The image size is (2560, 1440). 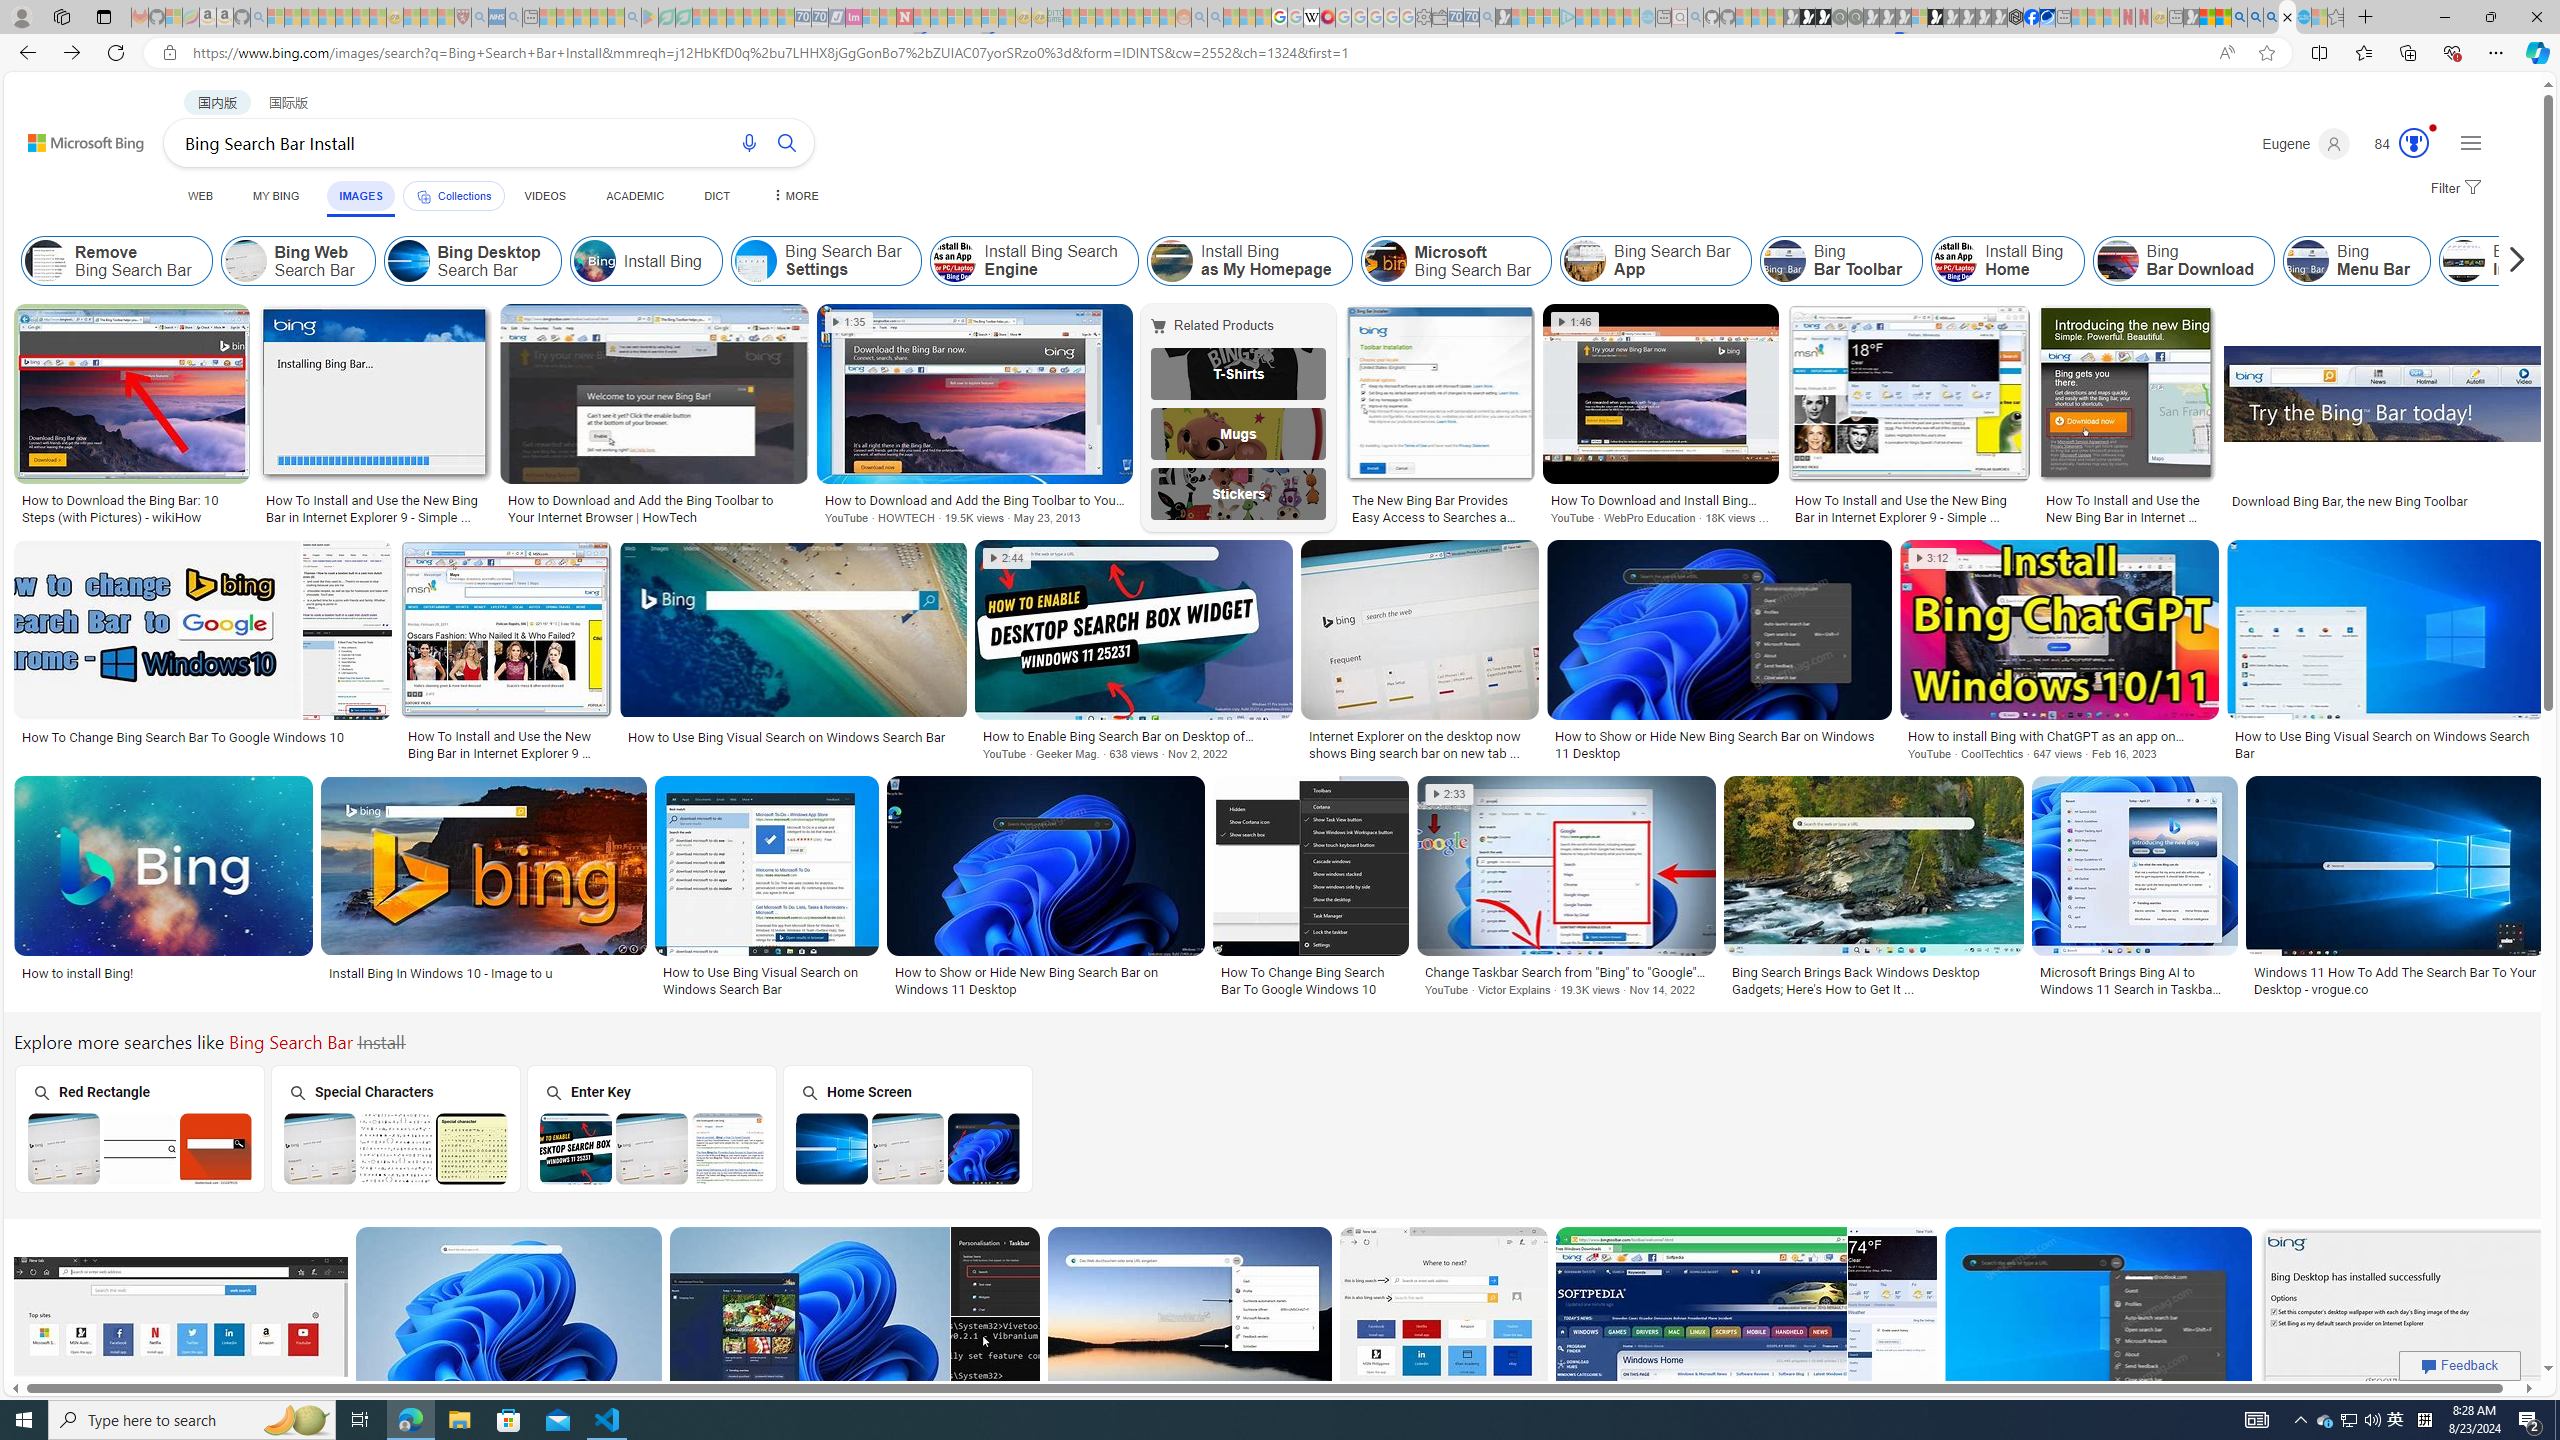 What do you see at coordinates (2059, 736) in the screenshot?
I see `How to install Bing with ChatGPT as an app on Windows 11` at bounding box center [2059, 736].